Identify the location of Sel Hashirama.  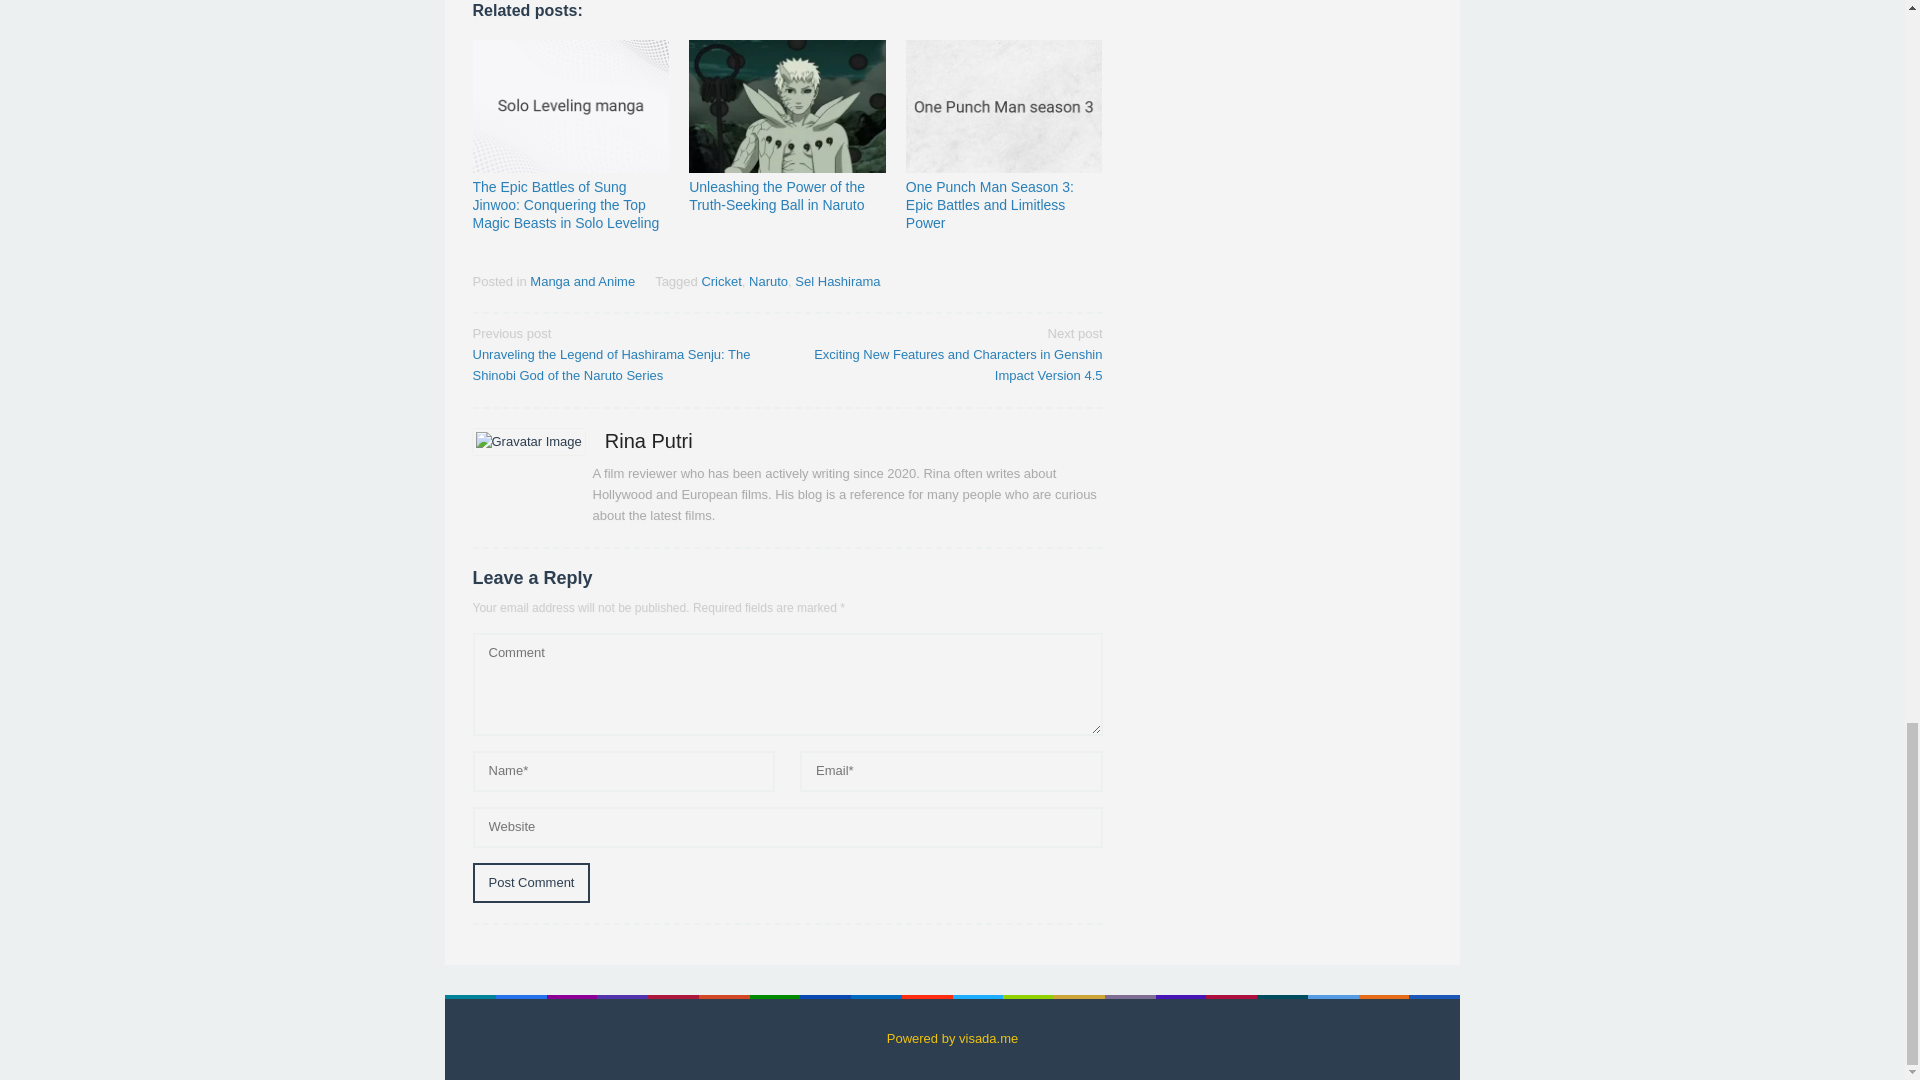
(836, 282).